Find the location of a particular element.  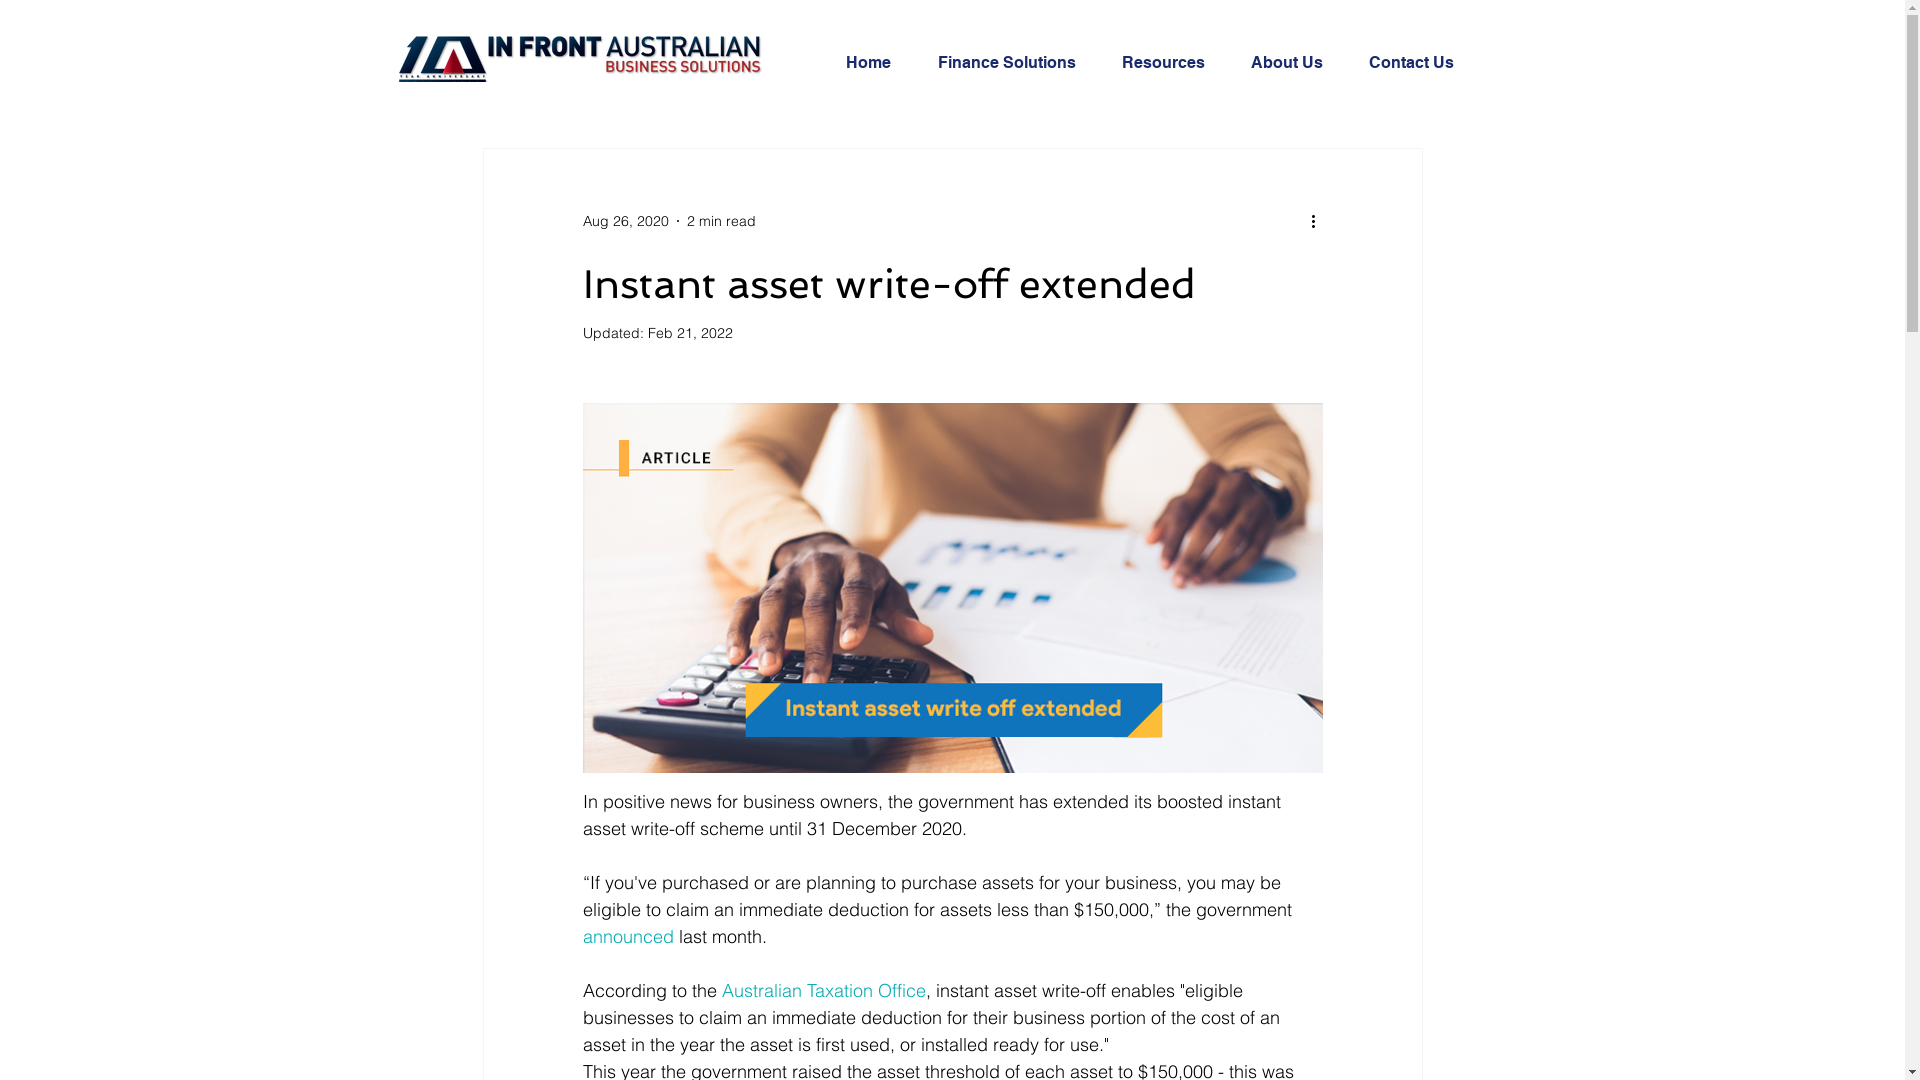

Resources is located at coordinates (1170, 63).